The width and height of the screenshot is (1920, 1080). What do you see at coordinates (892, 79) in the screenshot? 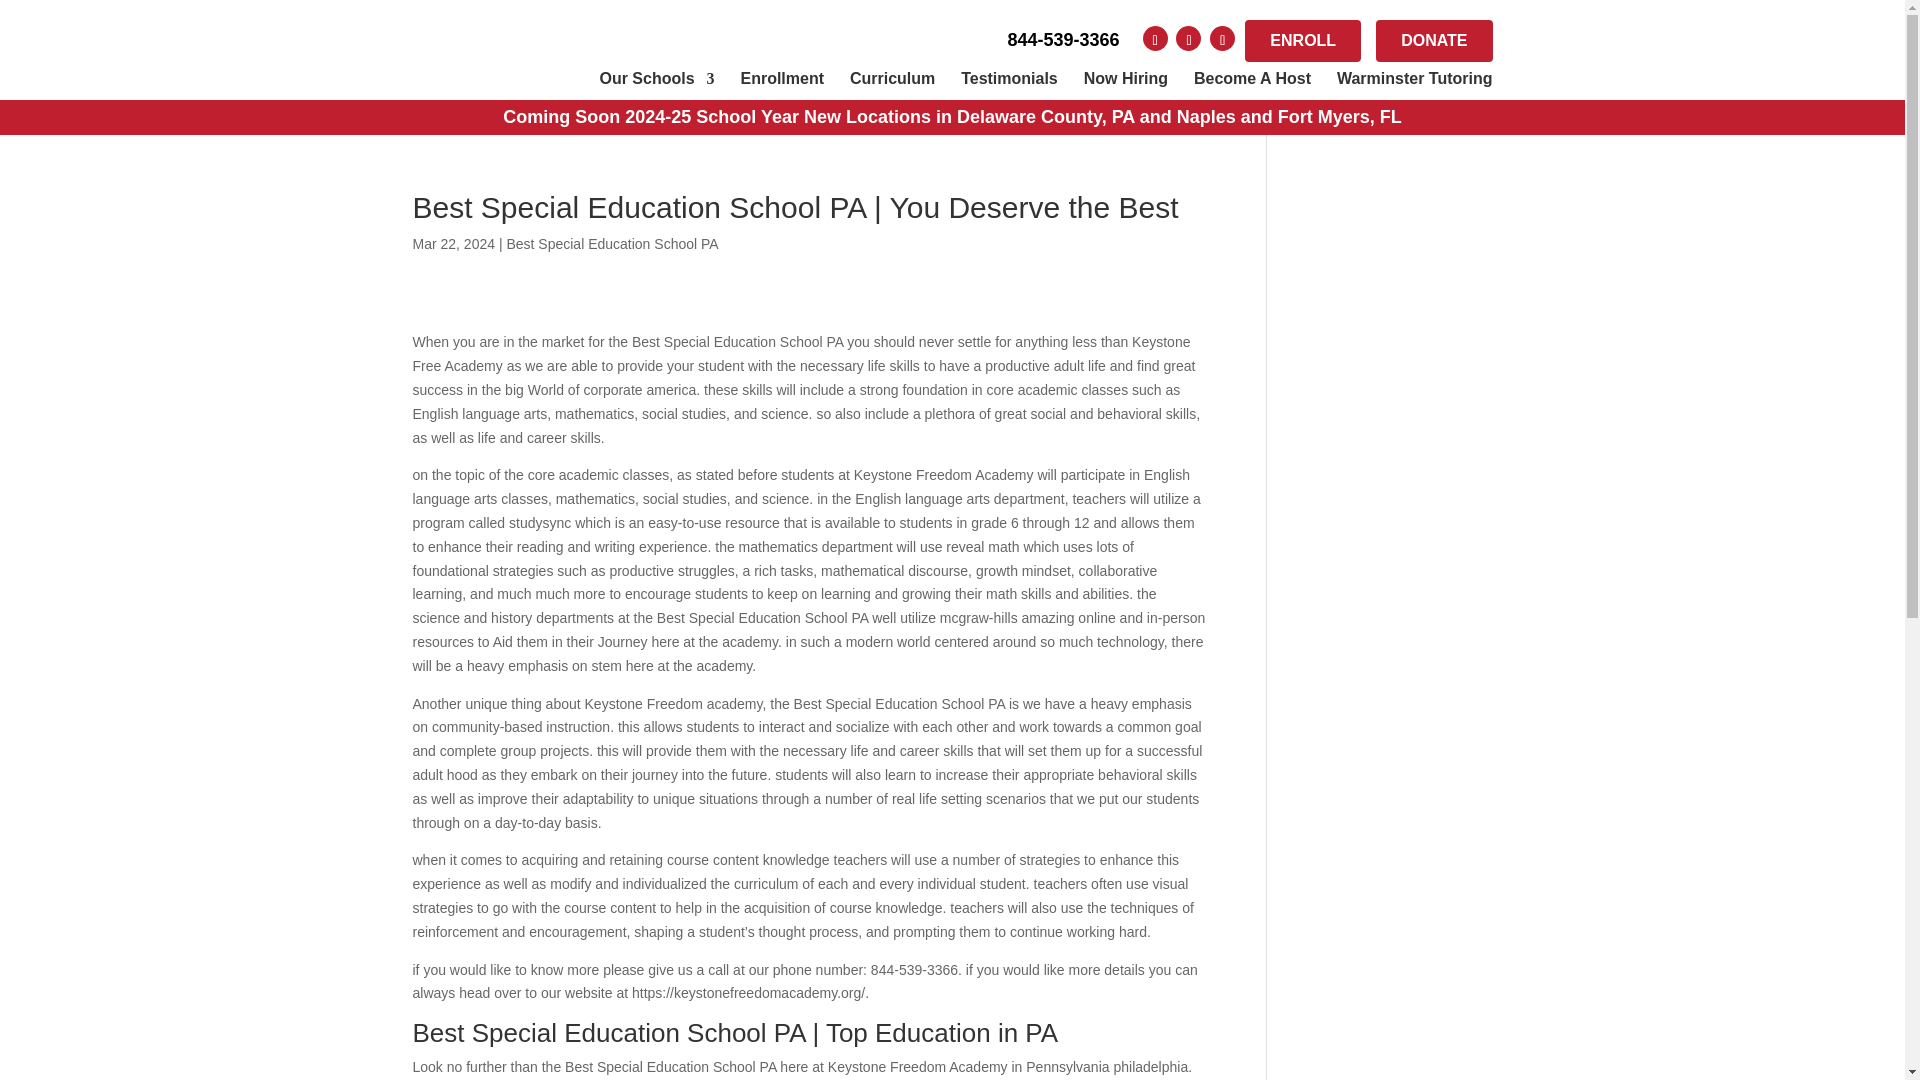
I see `Curriculum` at bounding box center [892, 79].